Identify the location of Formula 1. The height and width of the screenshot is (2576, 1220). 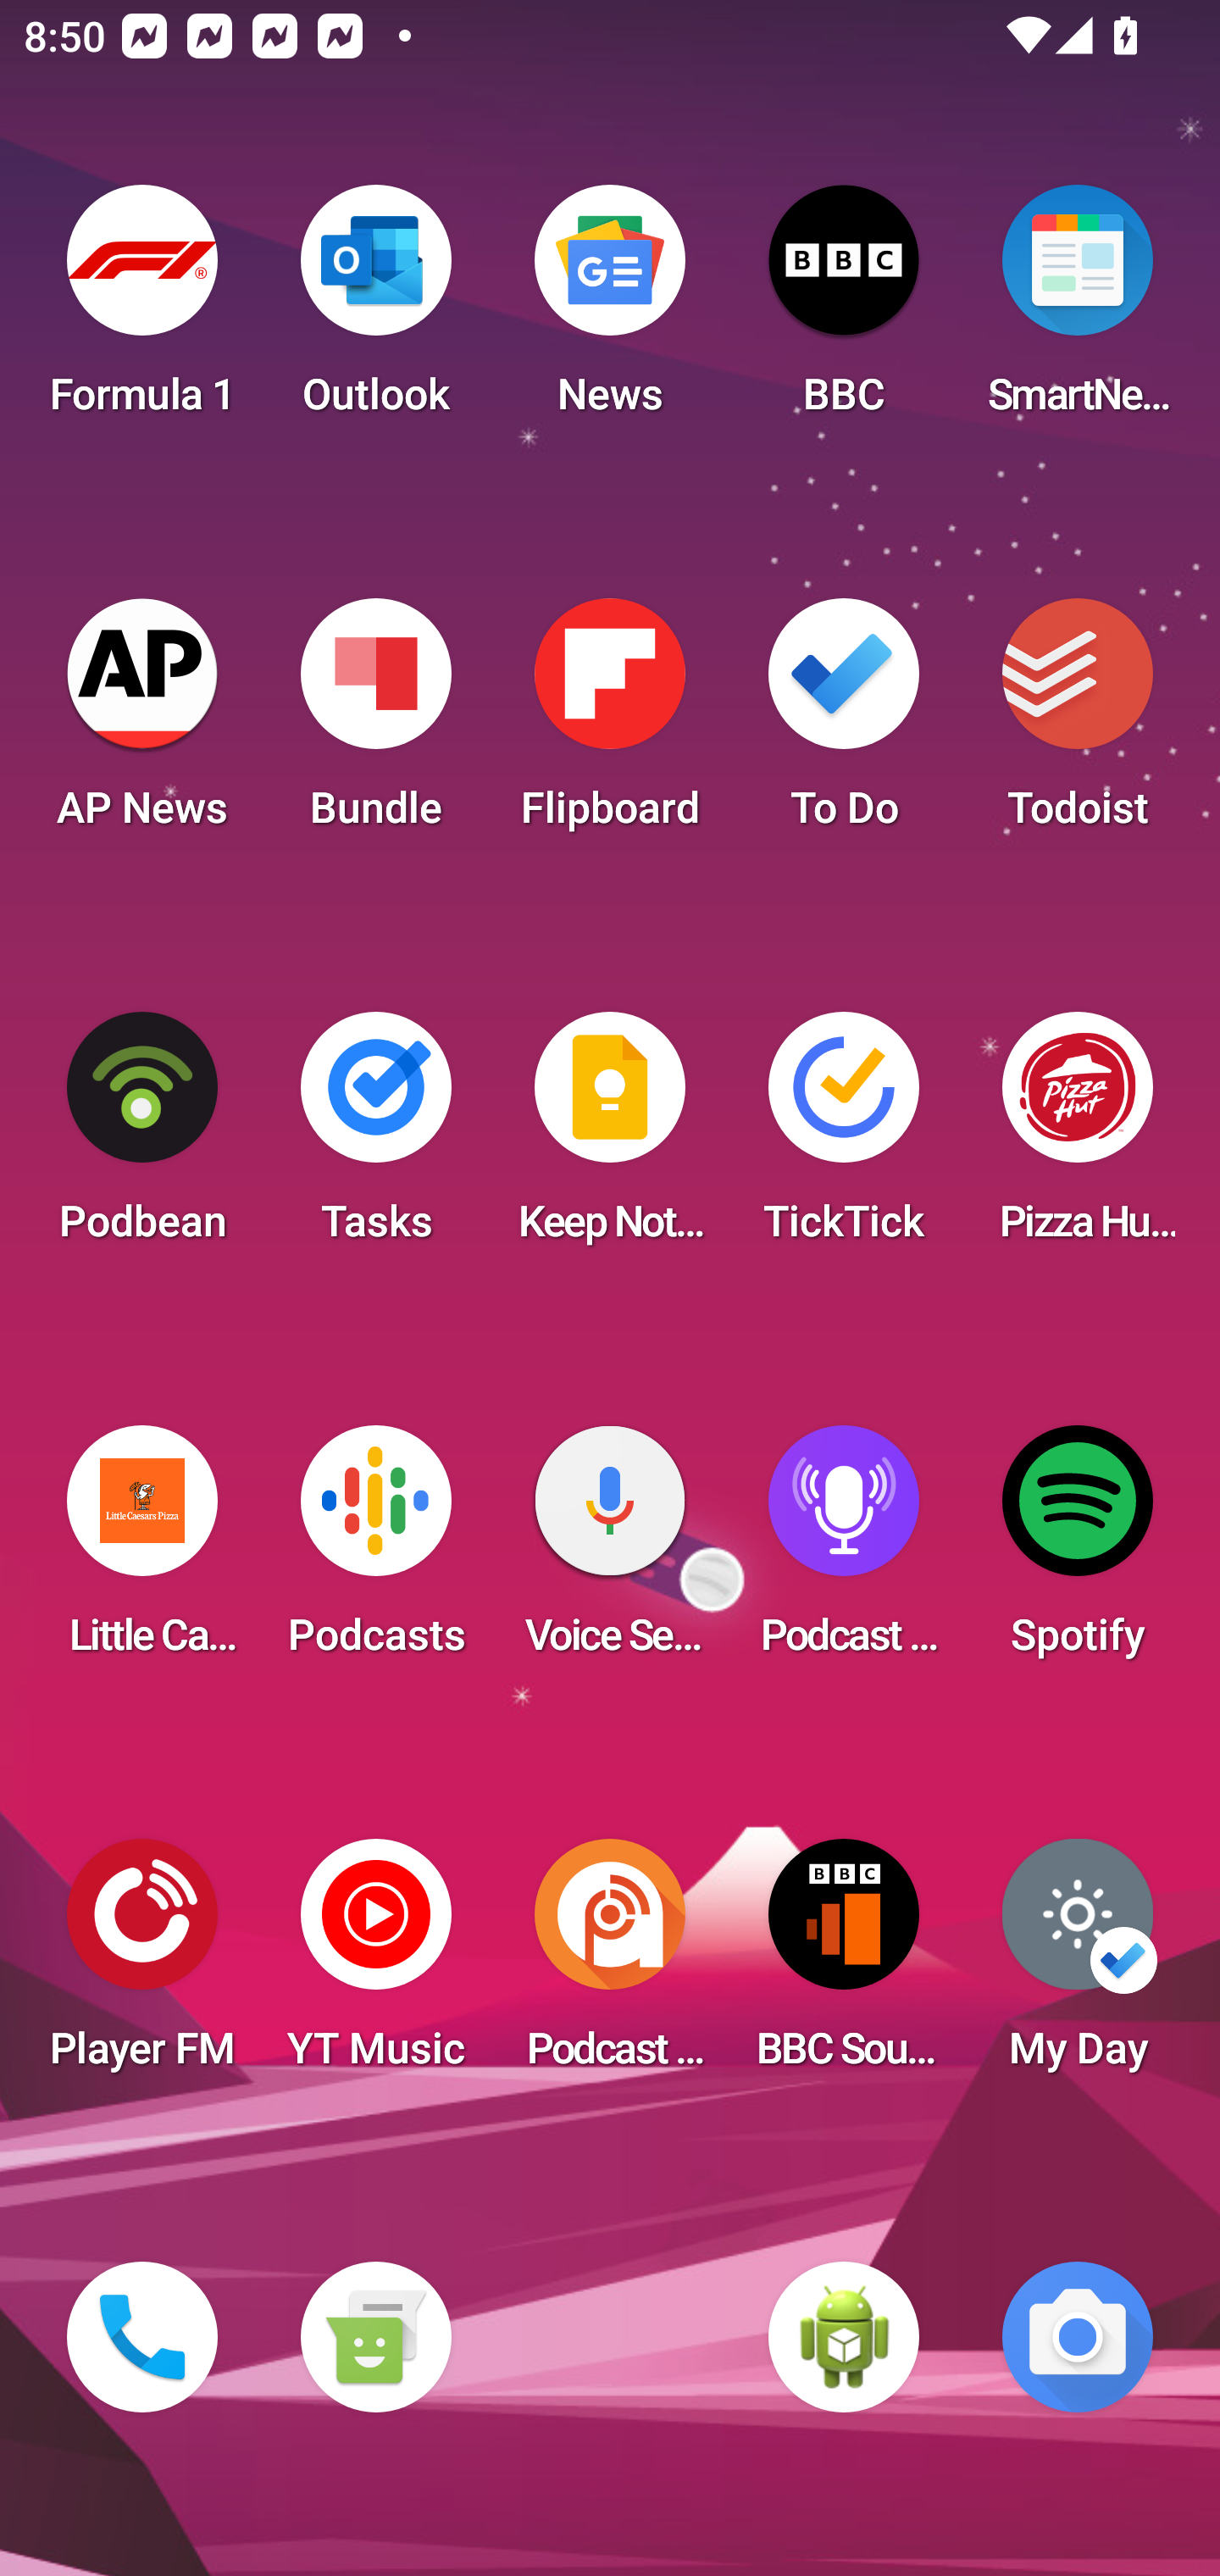
(142, 310).